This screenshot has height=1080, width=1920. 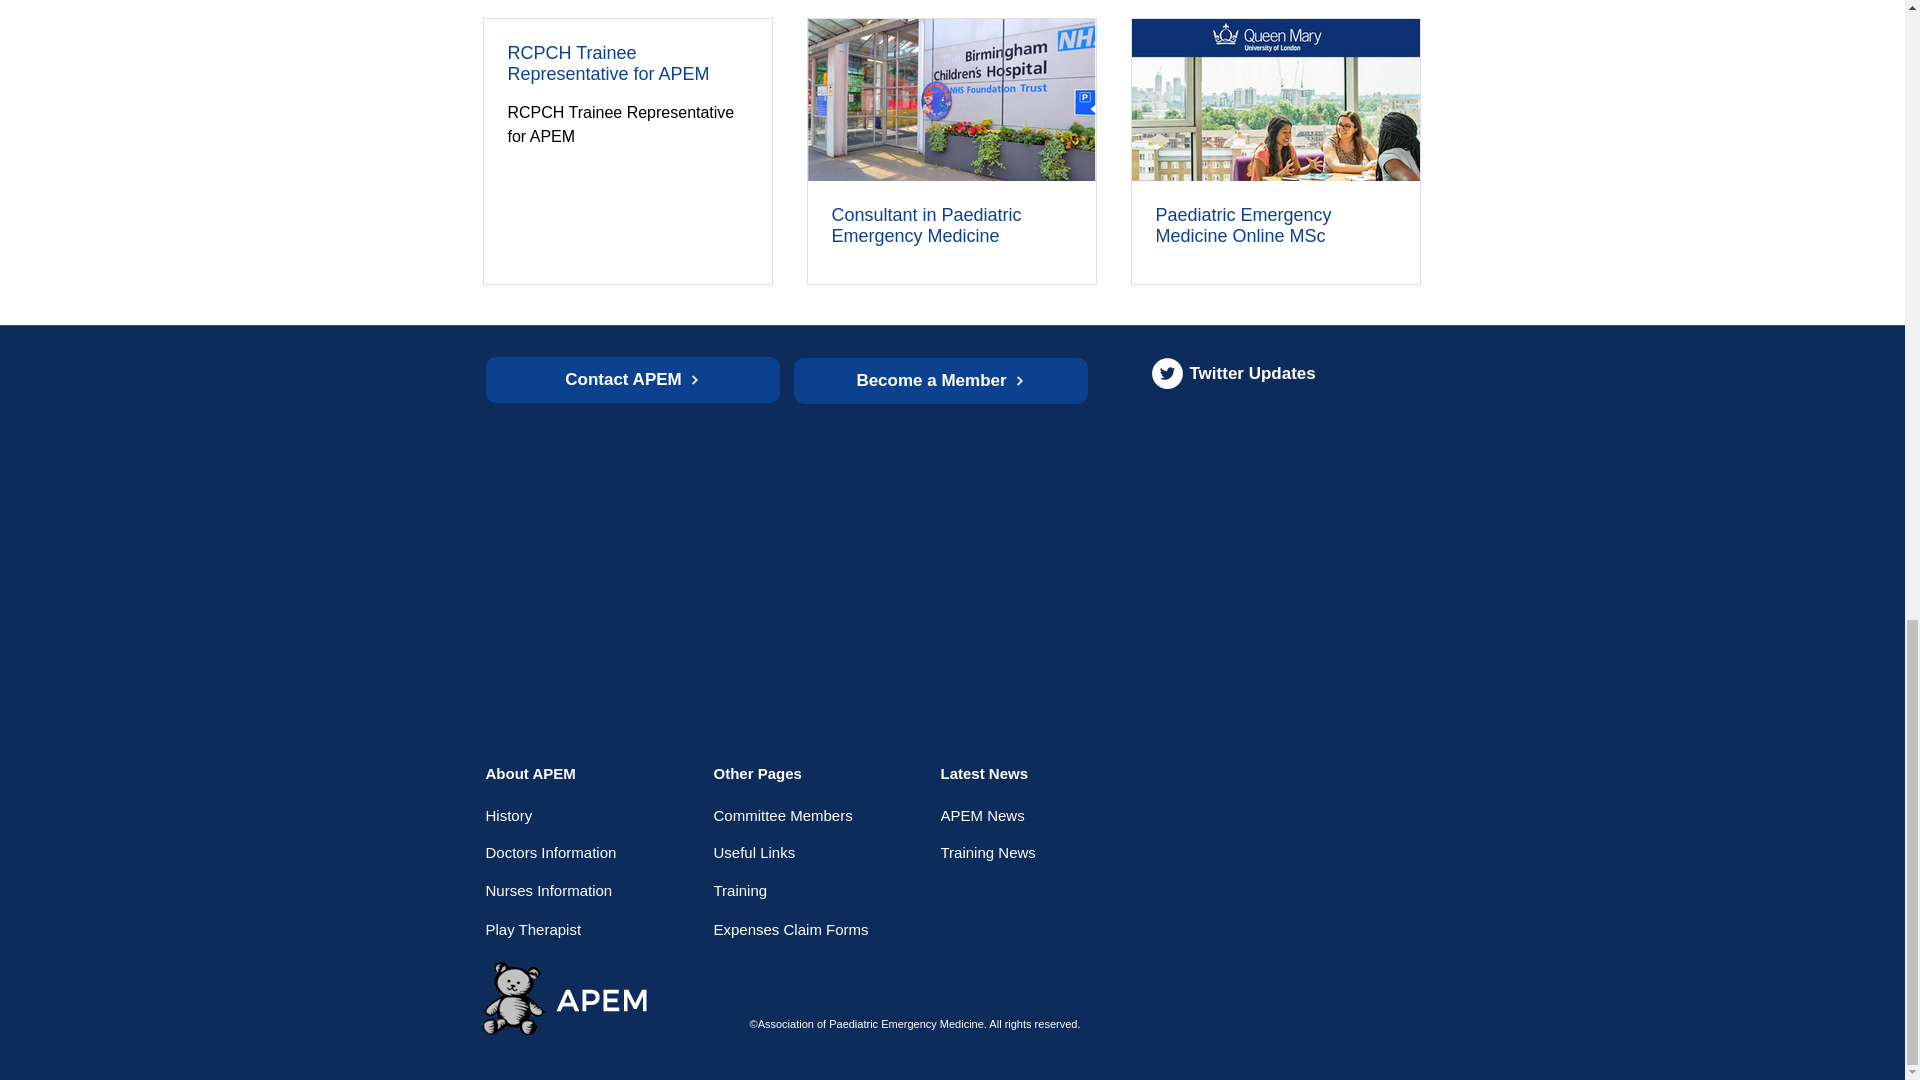 What do you see at coordinates (632, 380) in the screenshot?
I see `Contact APEM` at bounding box center [632, 380].